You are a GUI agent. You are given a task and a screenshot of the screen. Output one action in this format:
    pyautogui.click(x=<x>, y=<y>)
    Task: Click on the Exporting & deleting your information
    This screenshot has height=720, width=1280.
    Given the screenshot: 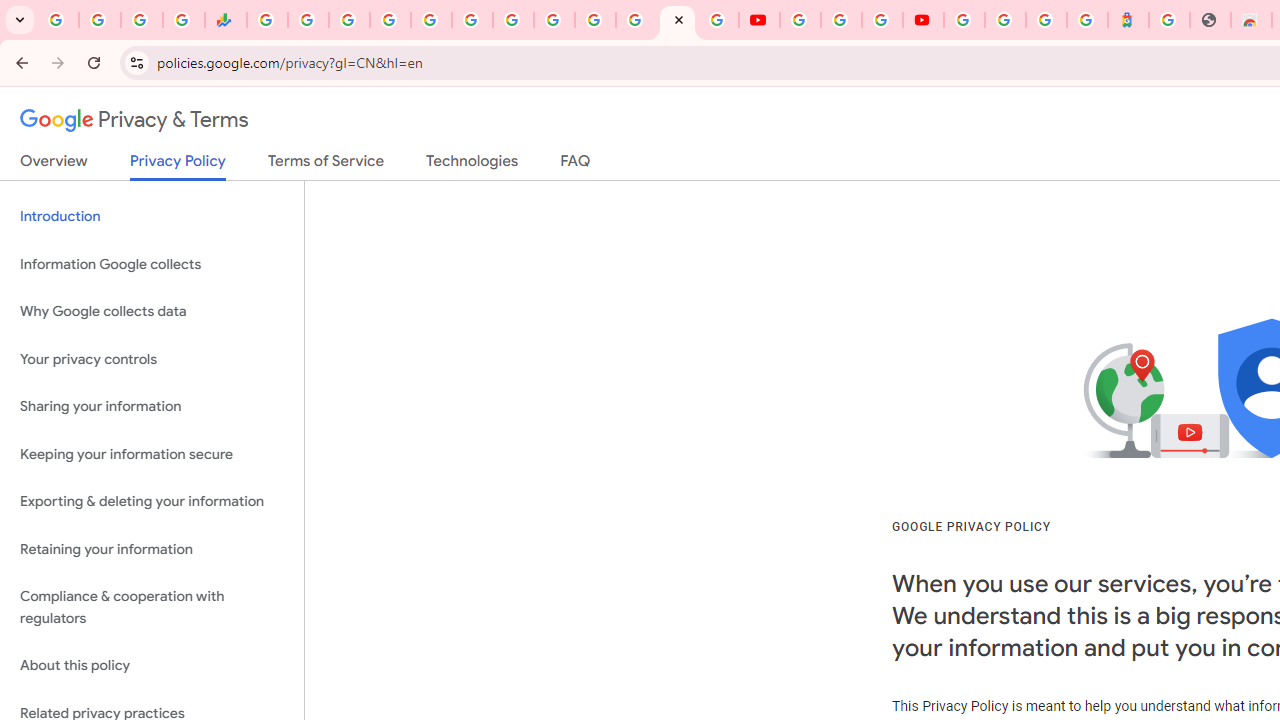 What is the action you would take?
    pyautogui.click(x=152, y=502)
    